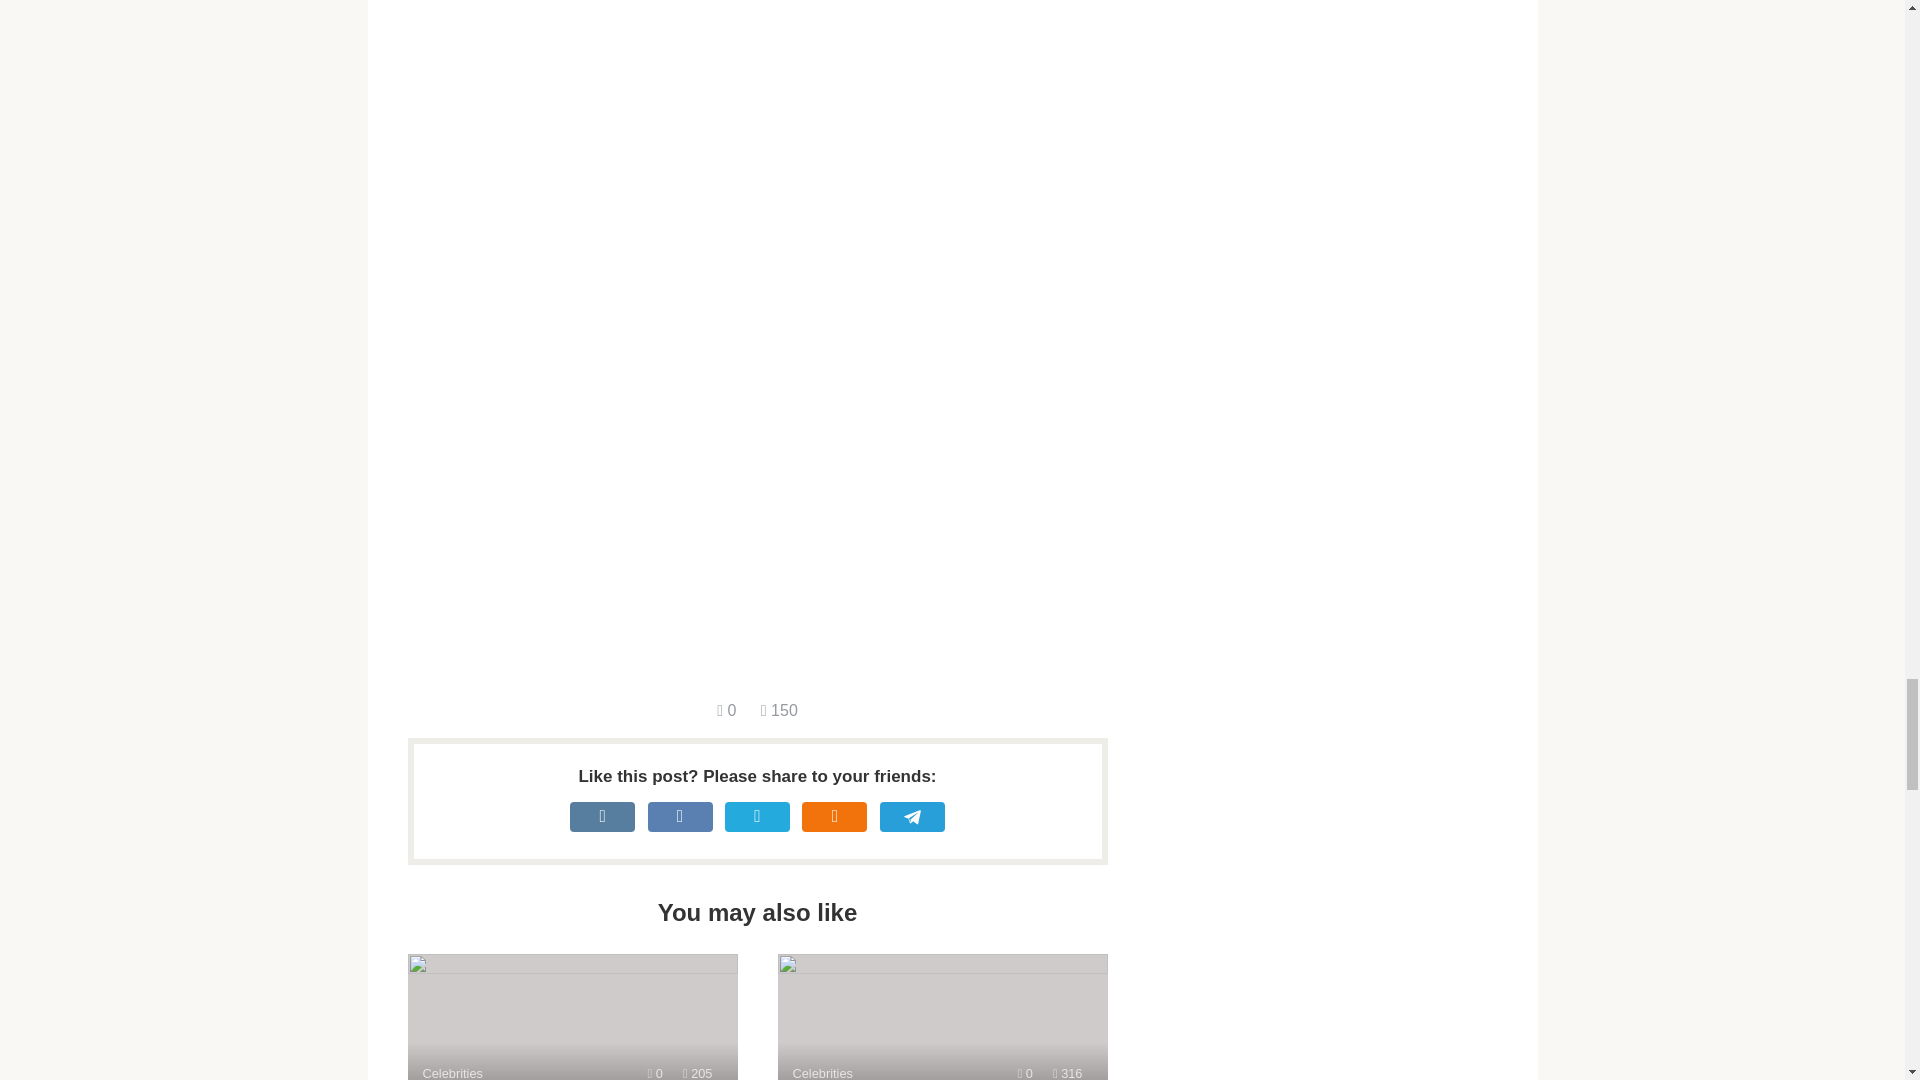  What do you see at coordinates (572, 1016) in the screenshot?
I see `Views` at bounding box center [572, 1016].